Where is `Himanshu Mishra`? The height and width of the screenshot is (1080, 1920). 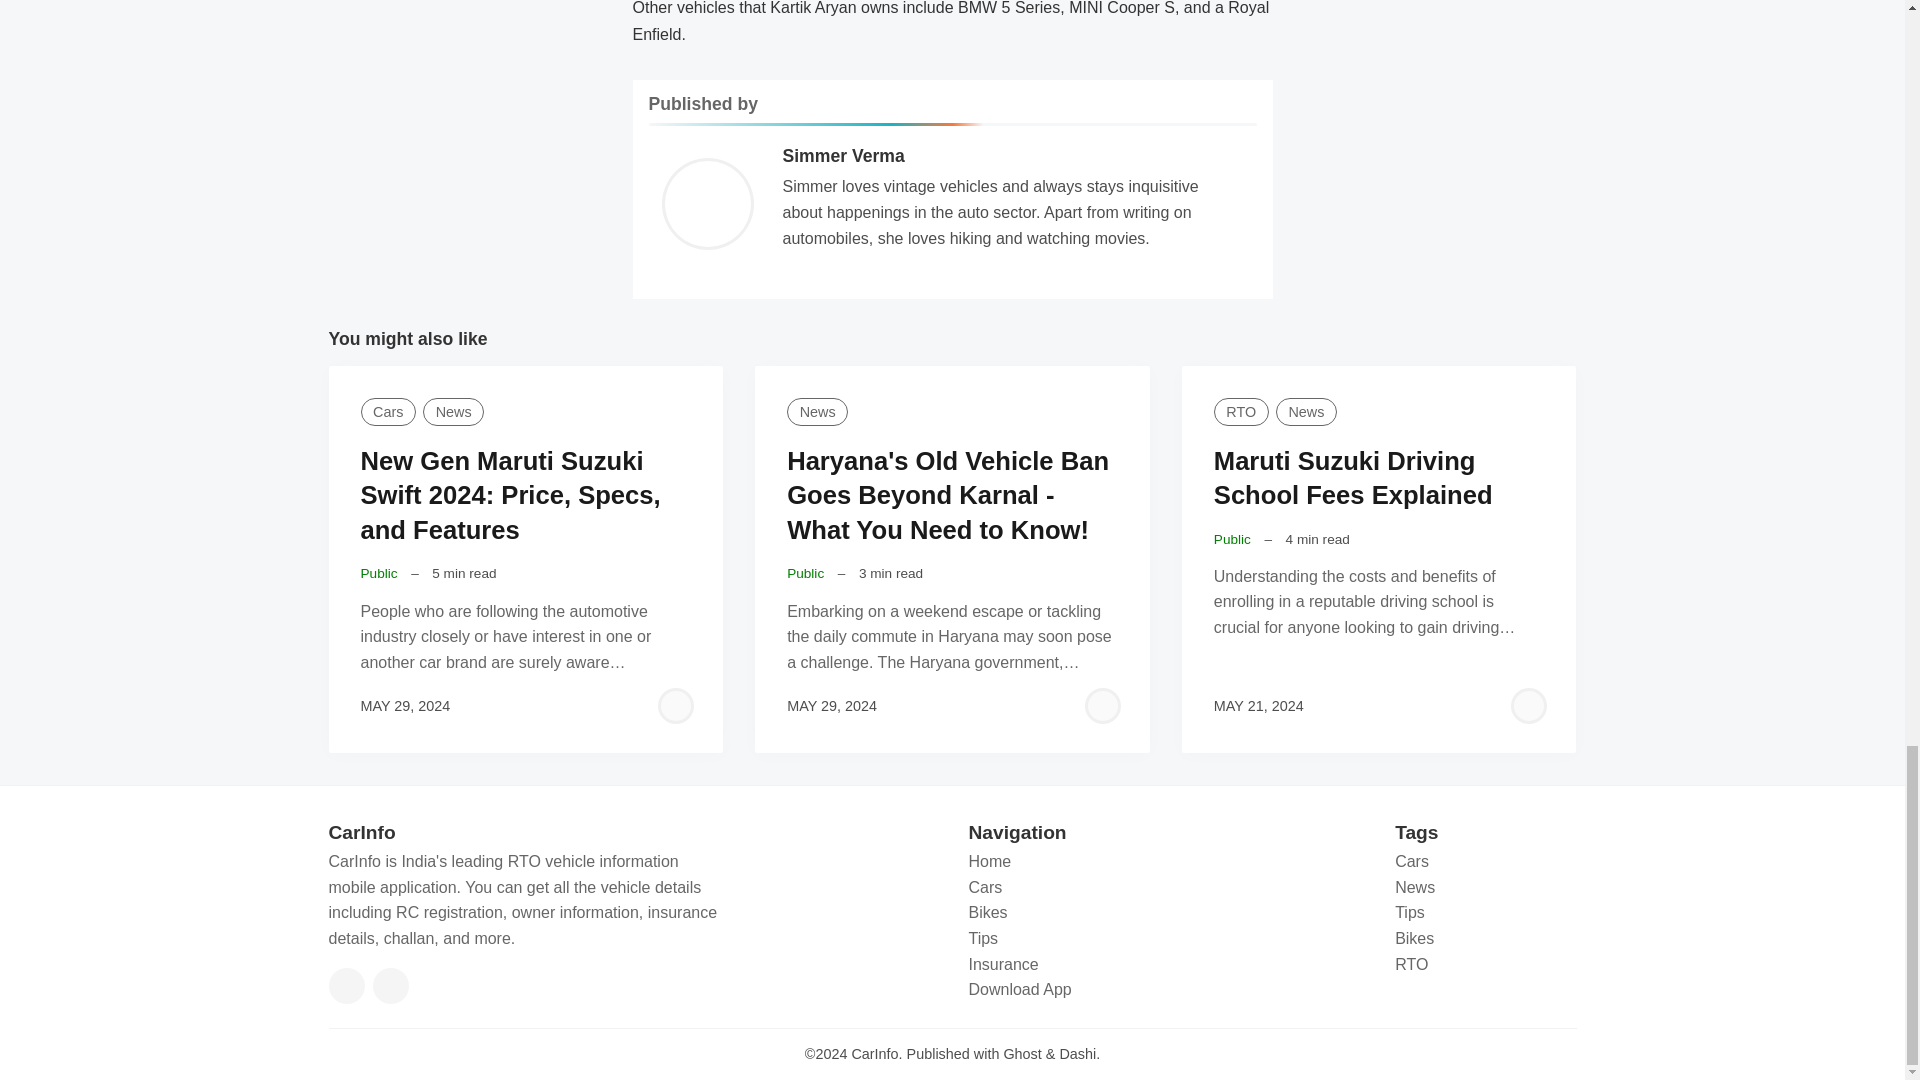
Himanshu Mishra is located at coordinates (1528, 706).